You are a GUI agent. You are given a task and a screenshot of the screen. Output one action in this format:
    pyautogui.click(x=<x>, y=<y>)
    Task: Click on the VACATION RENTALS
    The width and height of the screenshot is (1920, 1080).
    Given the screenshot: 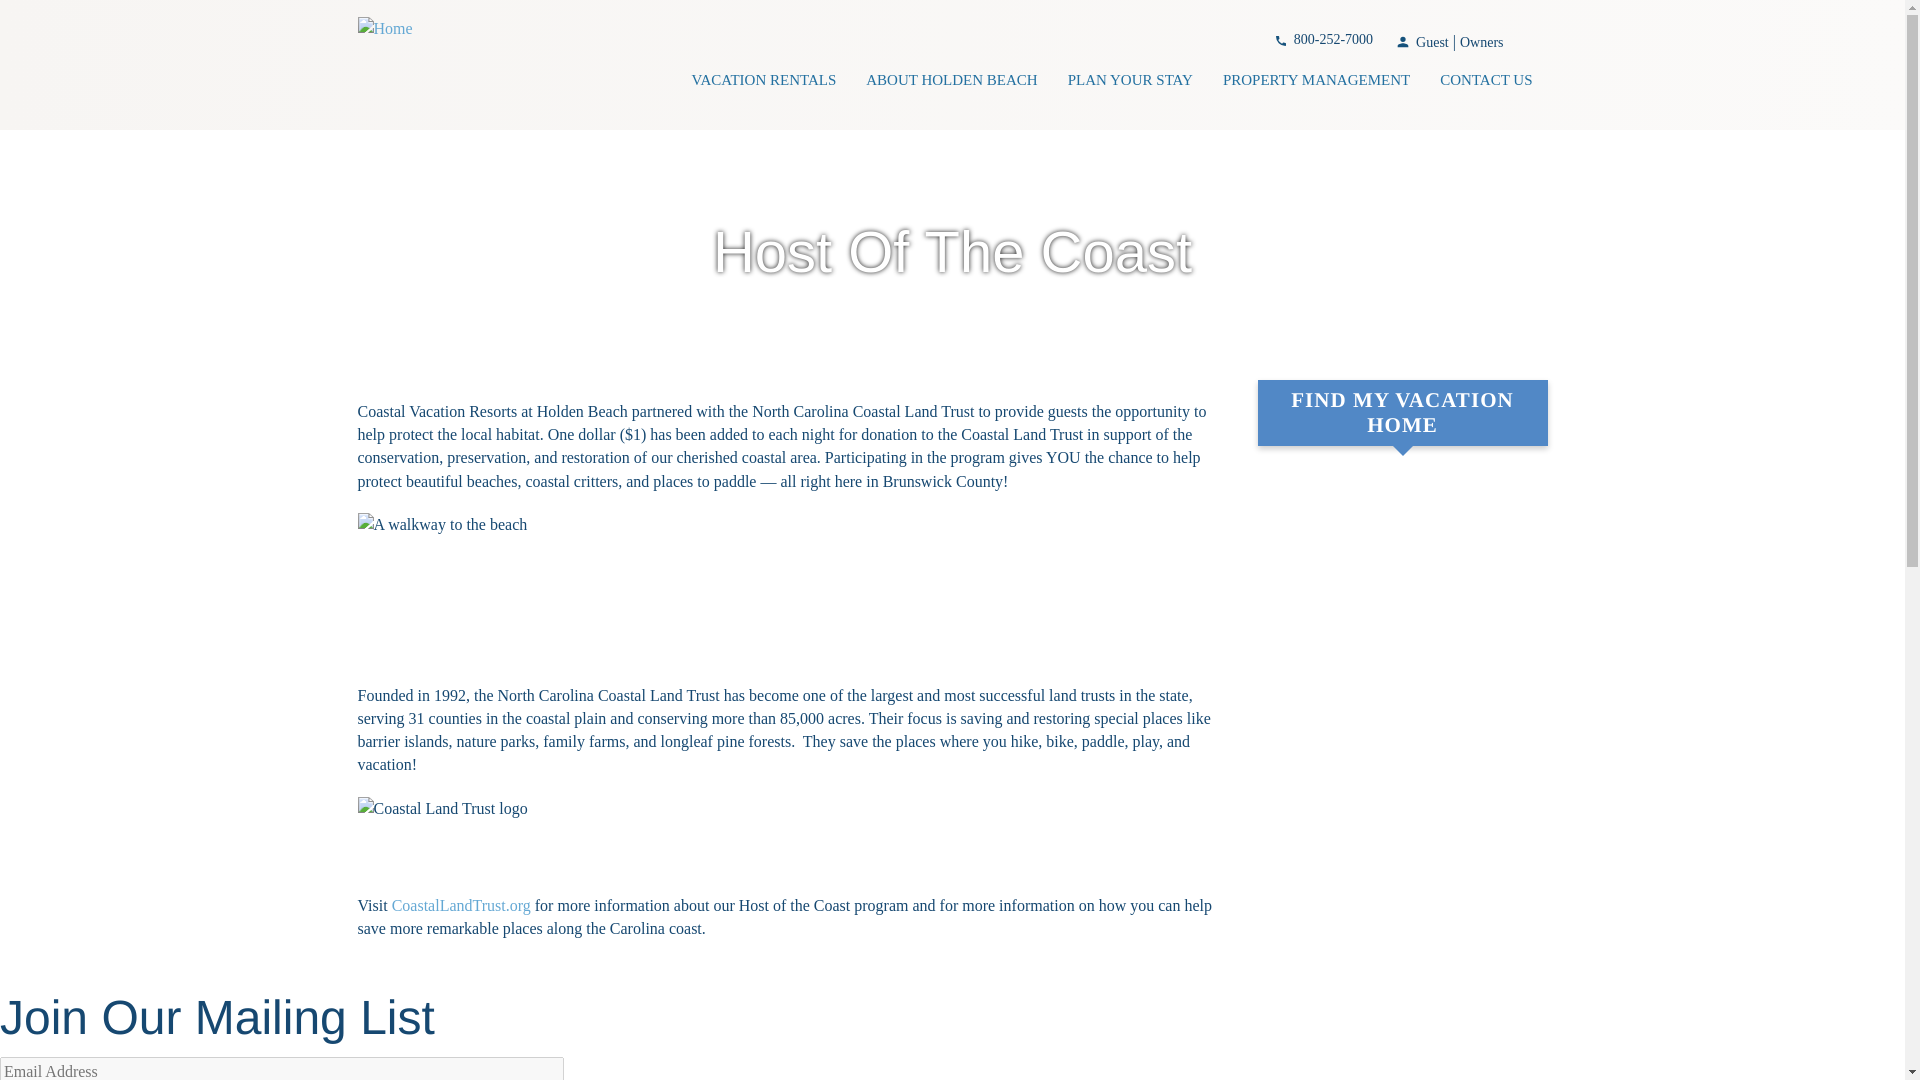 What is the action you would take?
    pyautogui.click(x=762, y=83)
    